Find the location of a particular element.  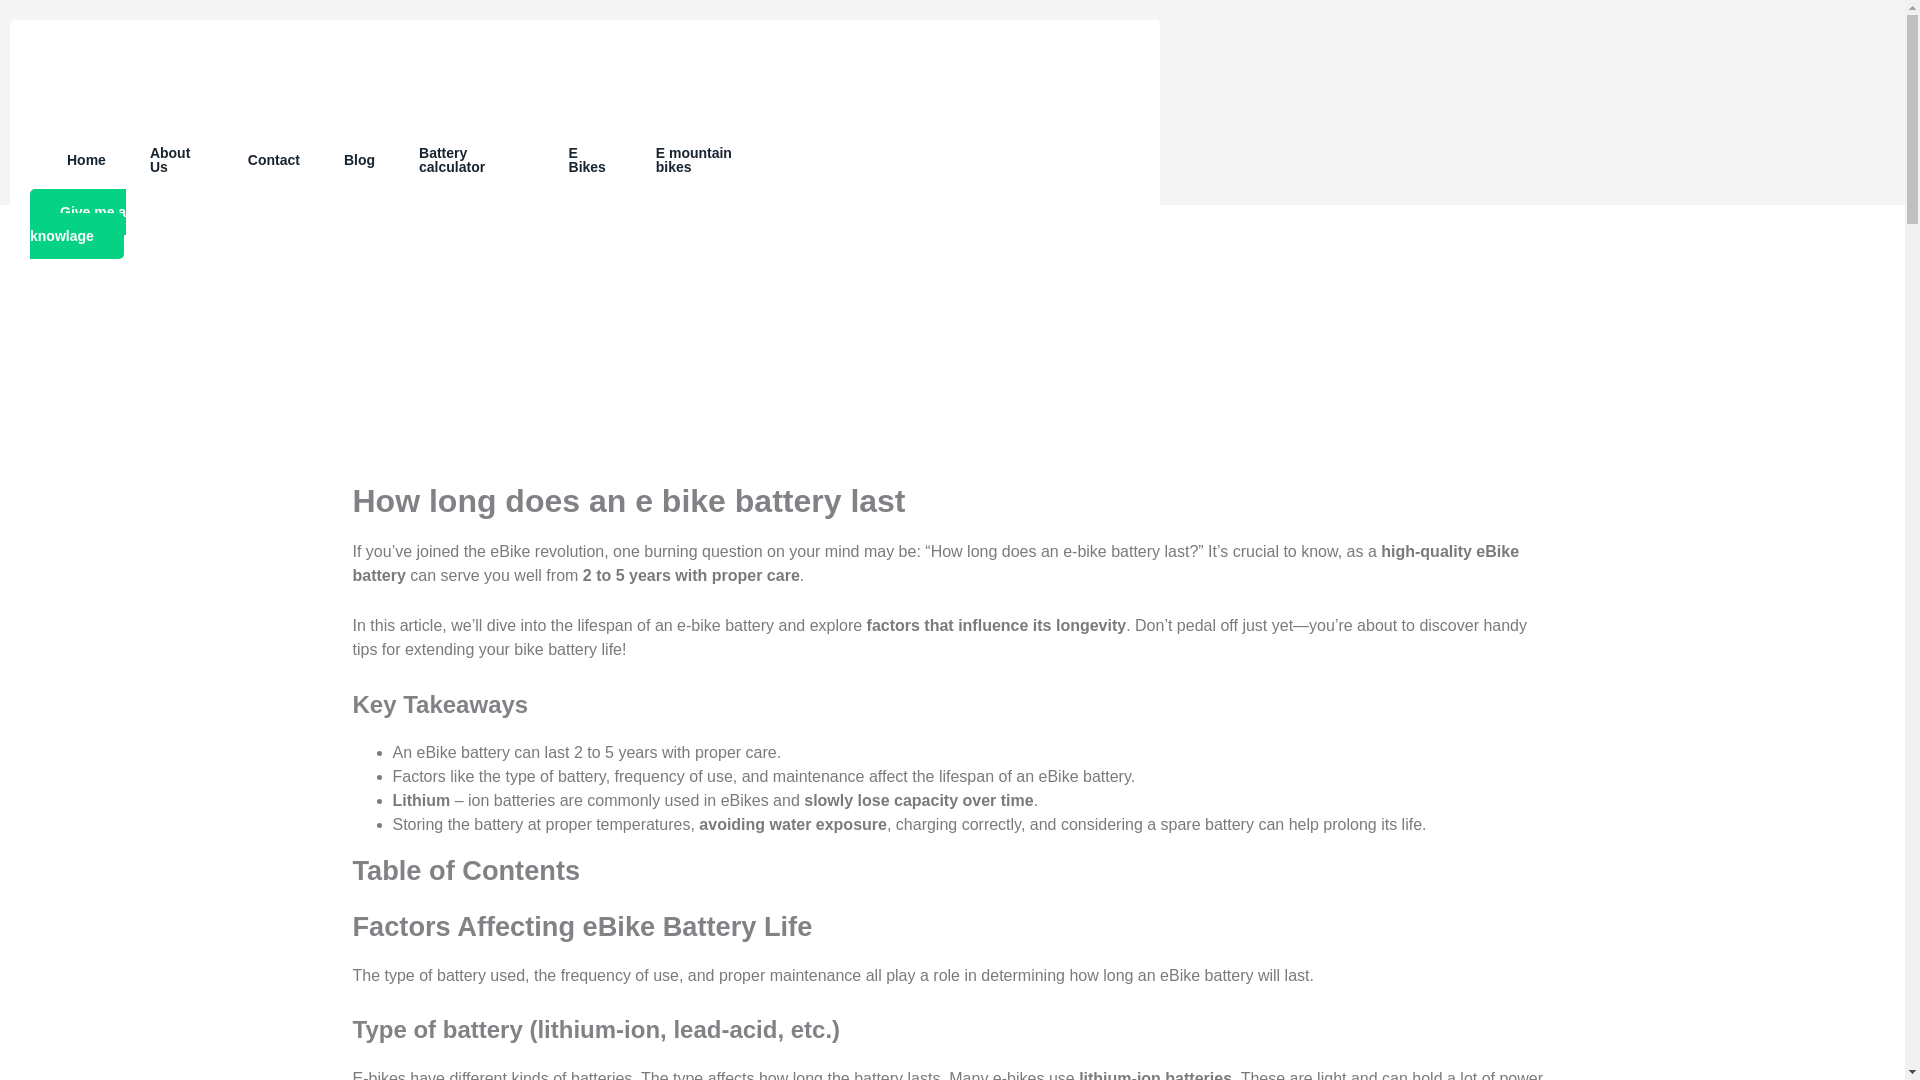

Contact is located at coordinates (274, 159).